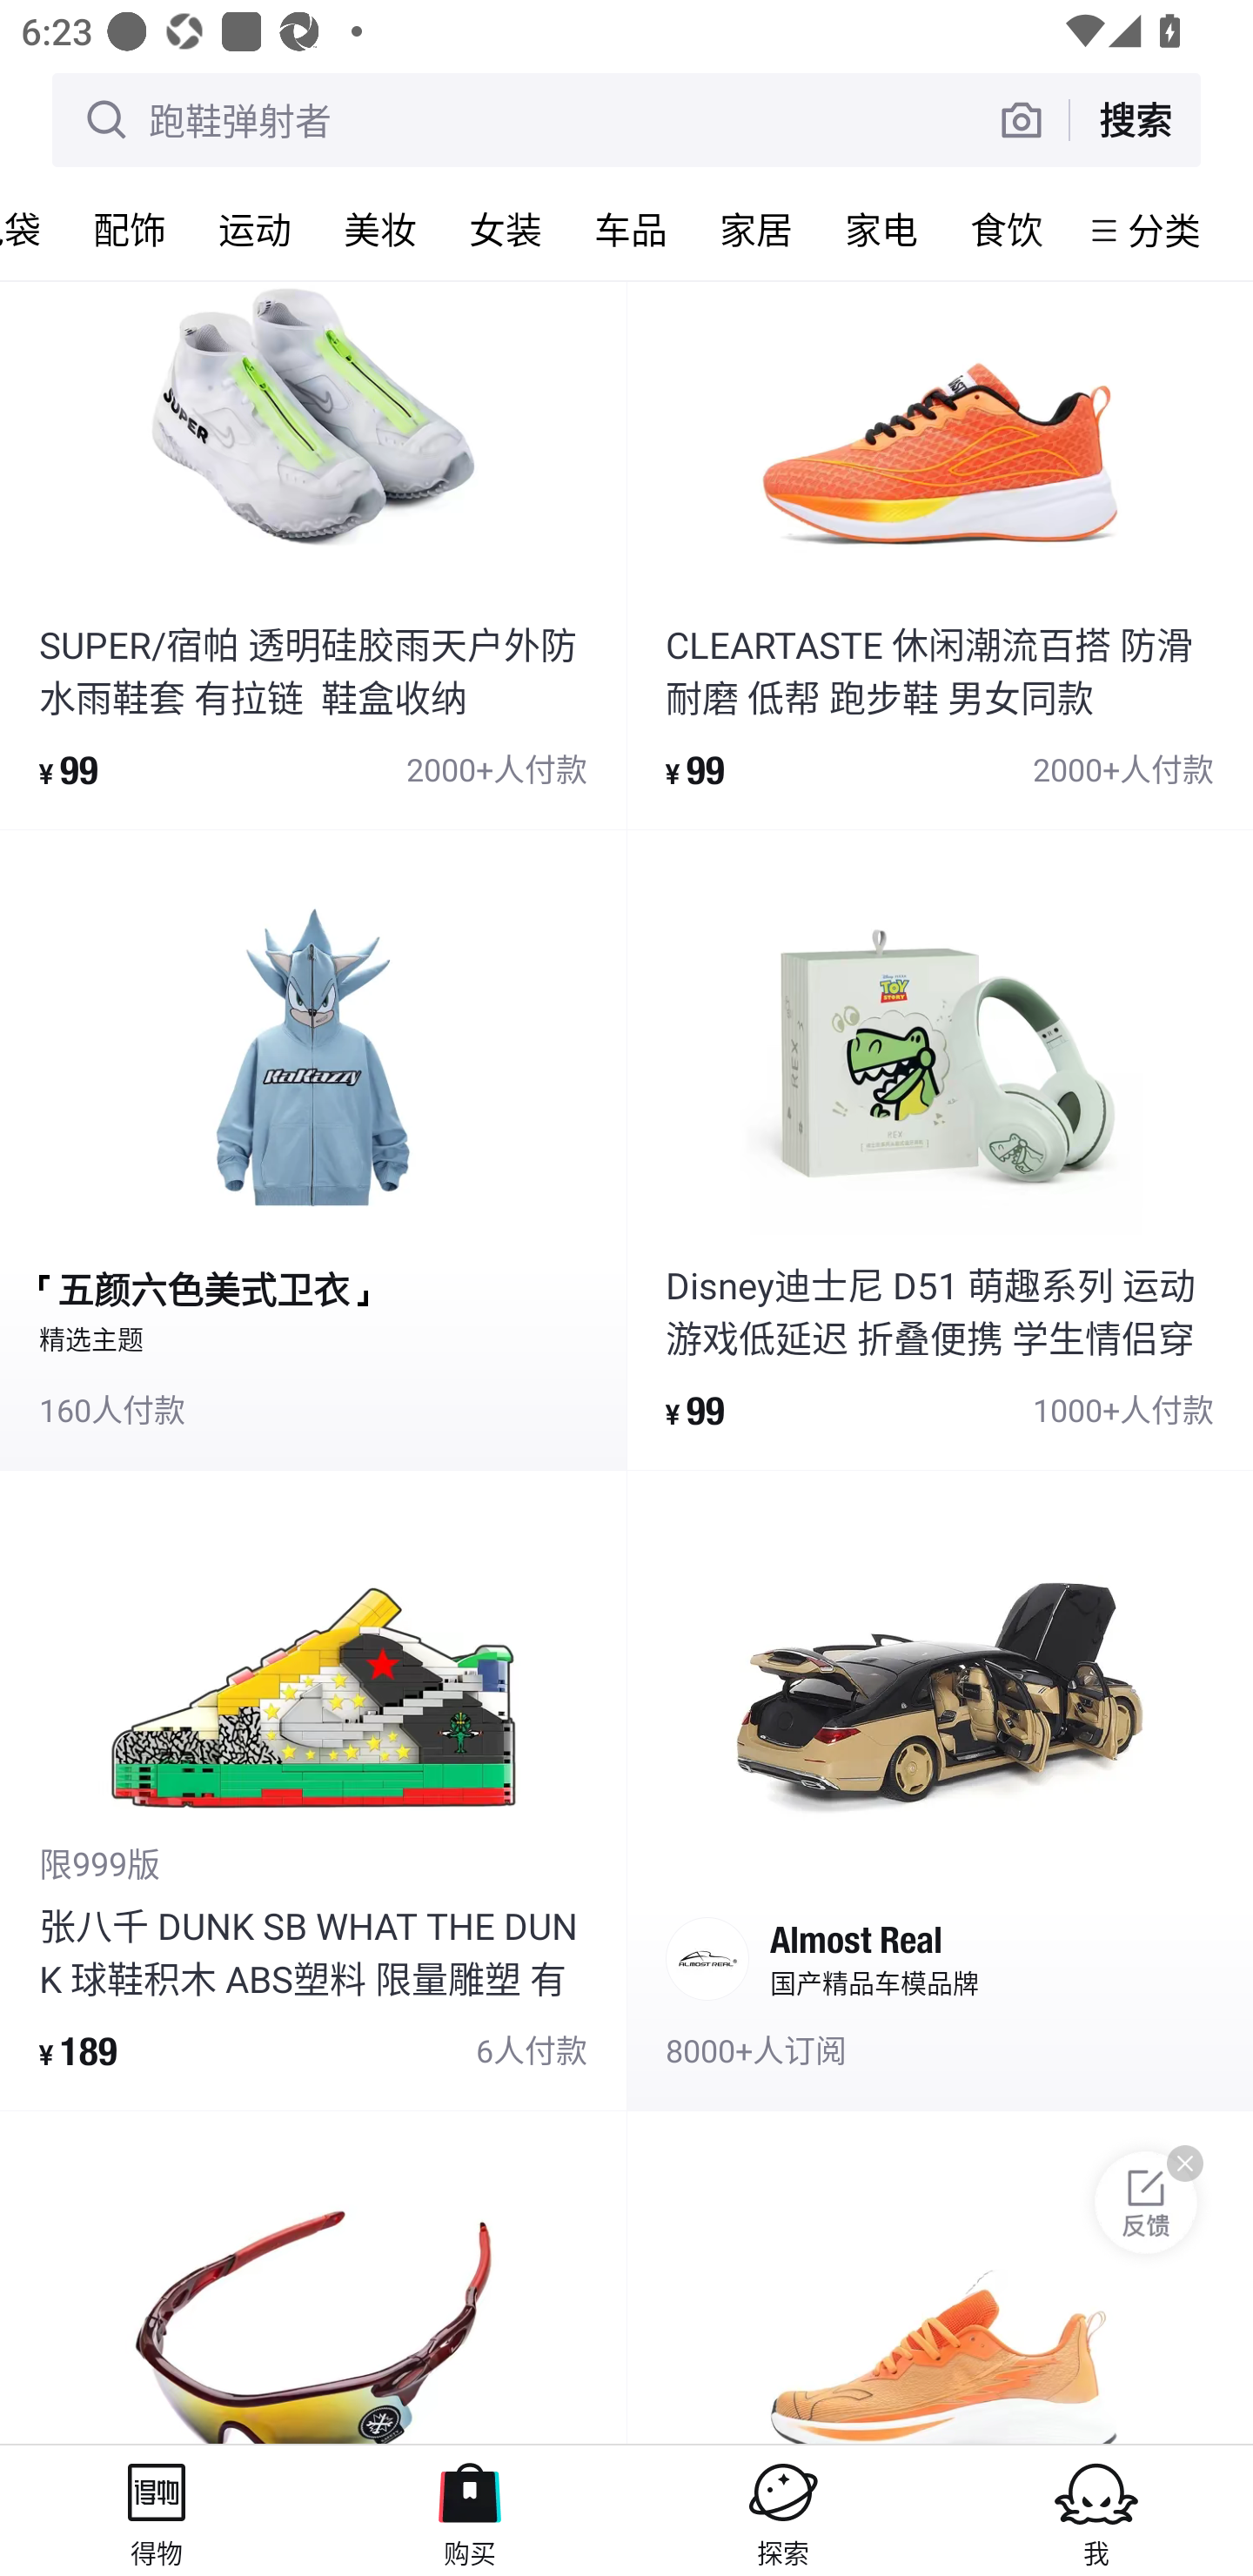  Describe the element at coordinates (1096, 2510) in the screenshot. I see `我` at that location.